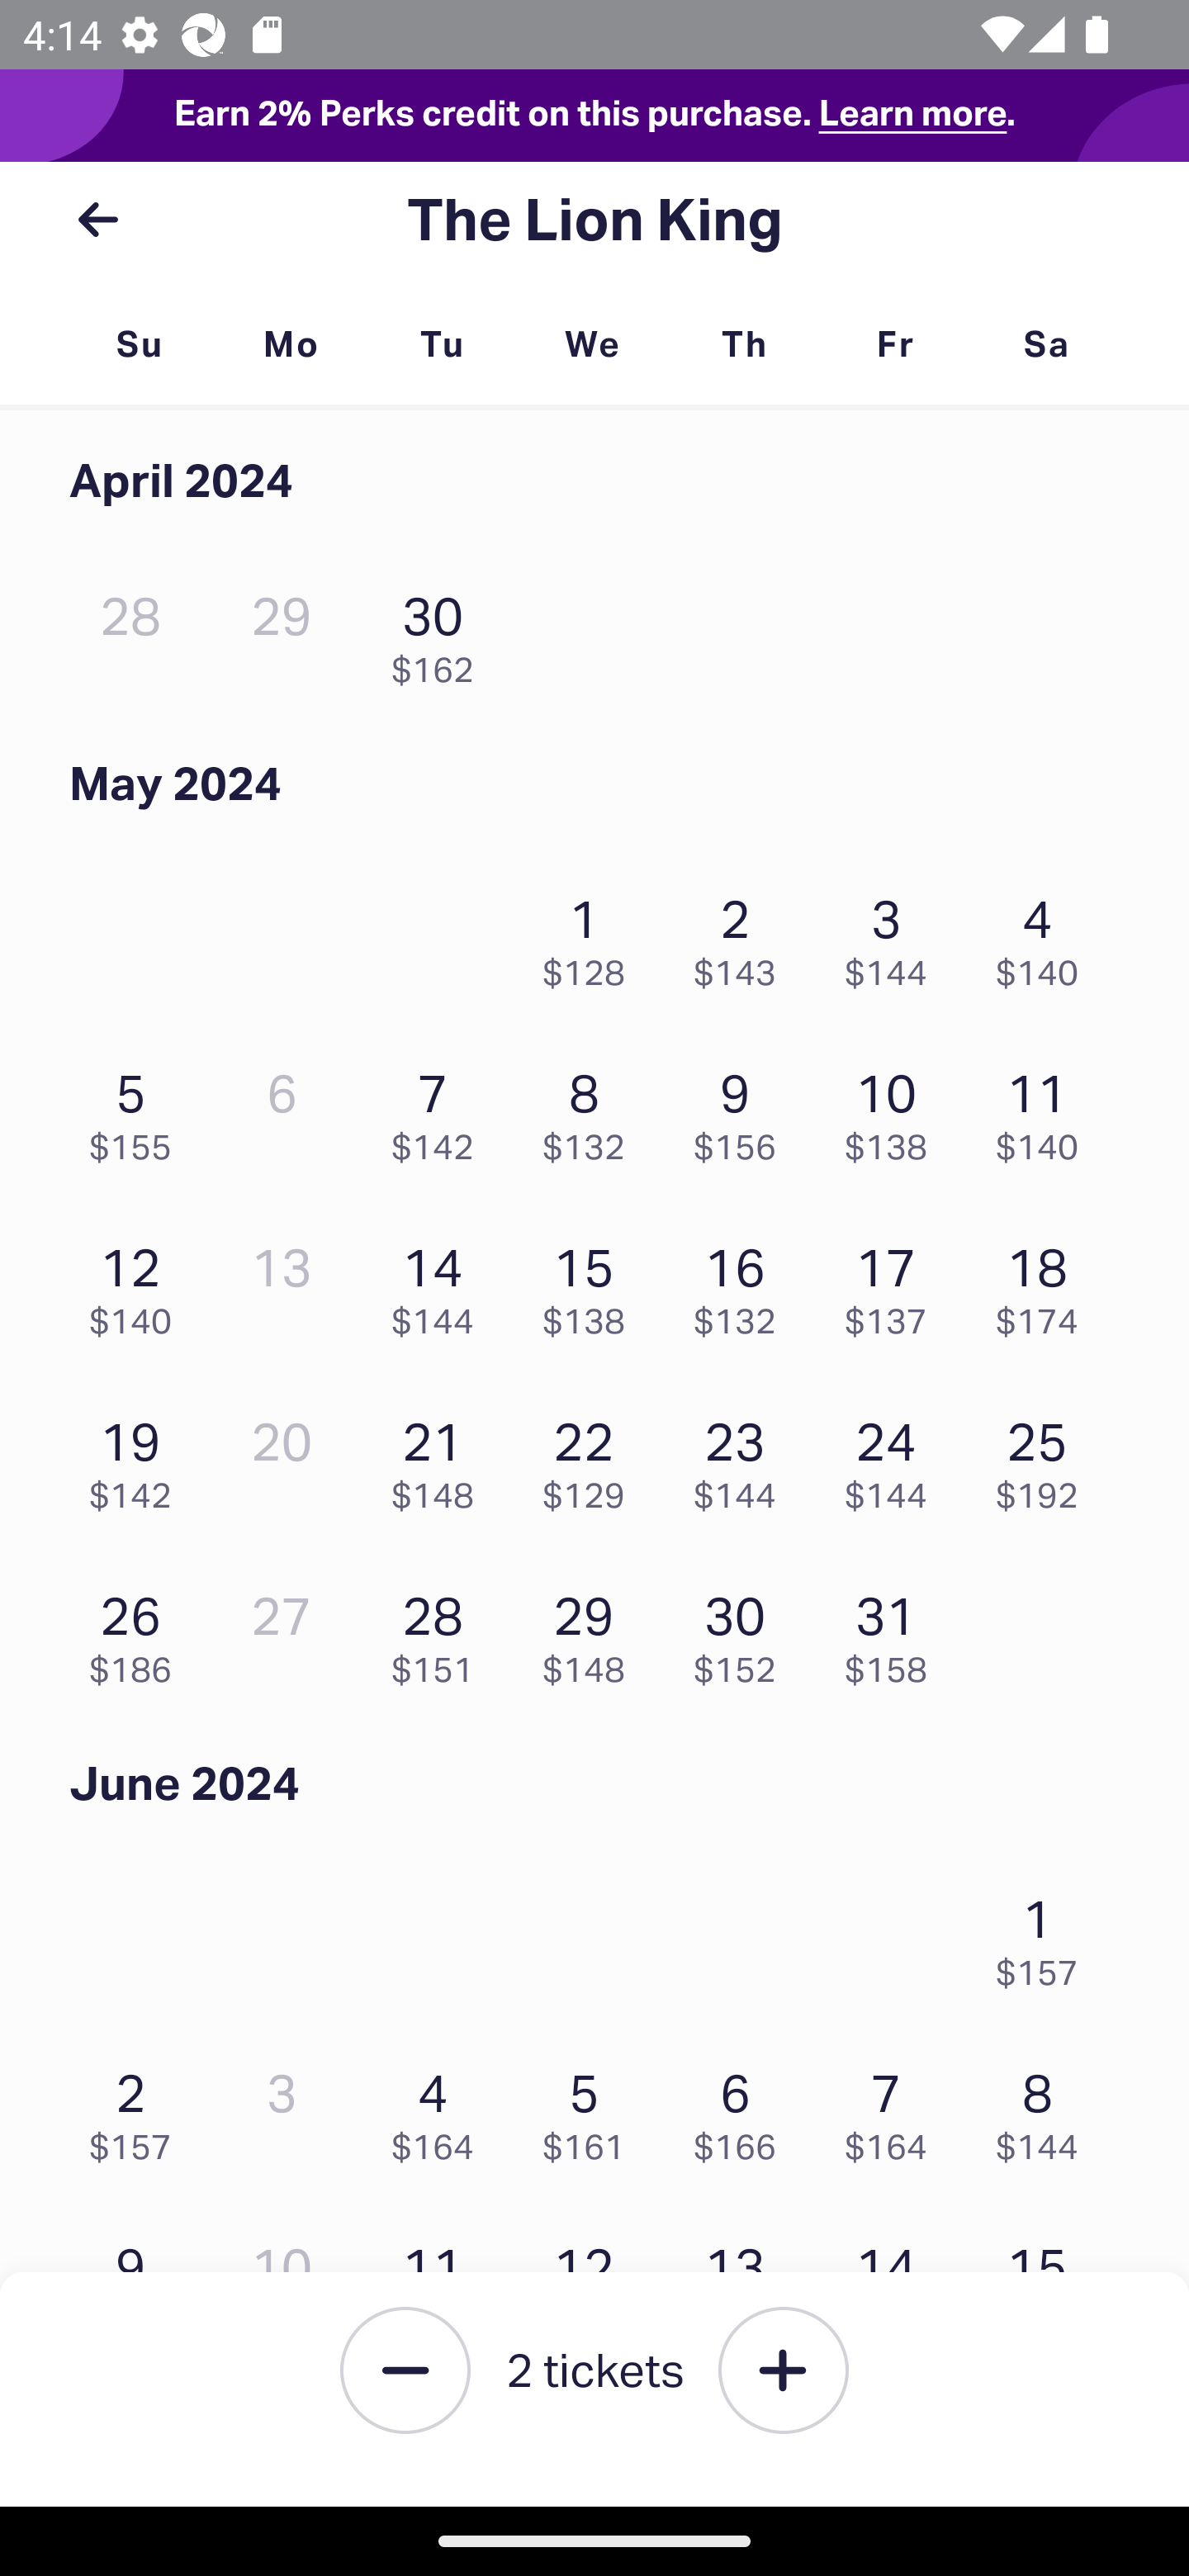 This screenshot has width=1189, height=2576. Describe the element at coordinates (743, 1284) in the screenshot. I see `16 $132` at that location.